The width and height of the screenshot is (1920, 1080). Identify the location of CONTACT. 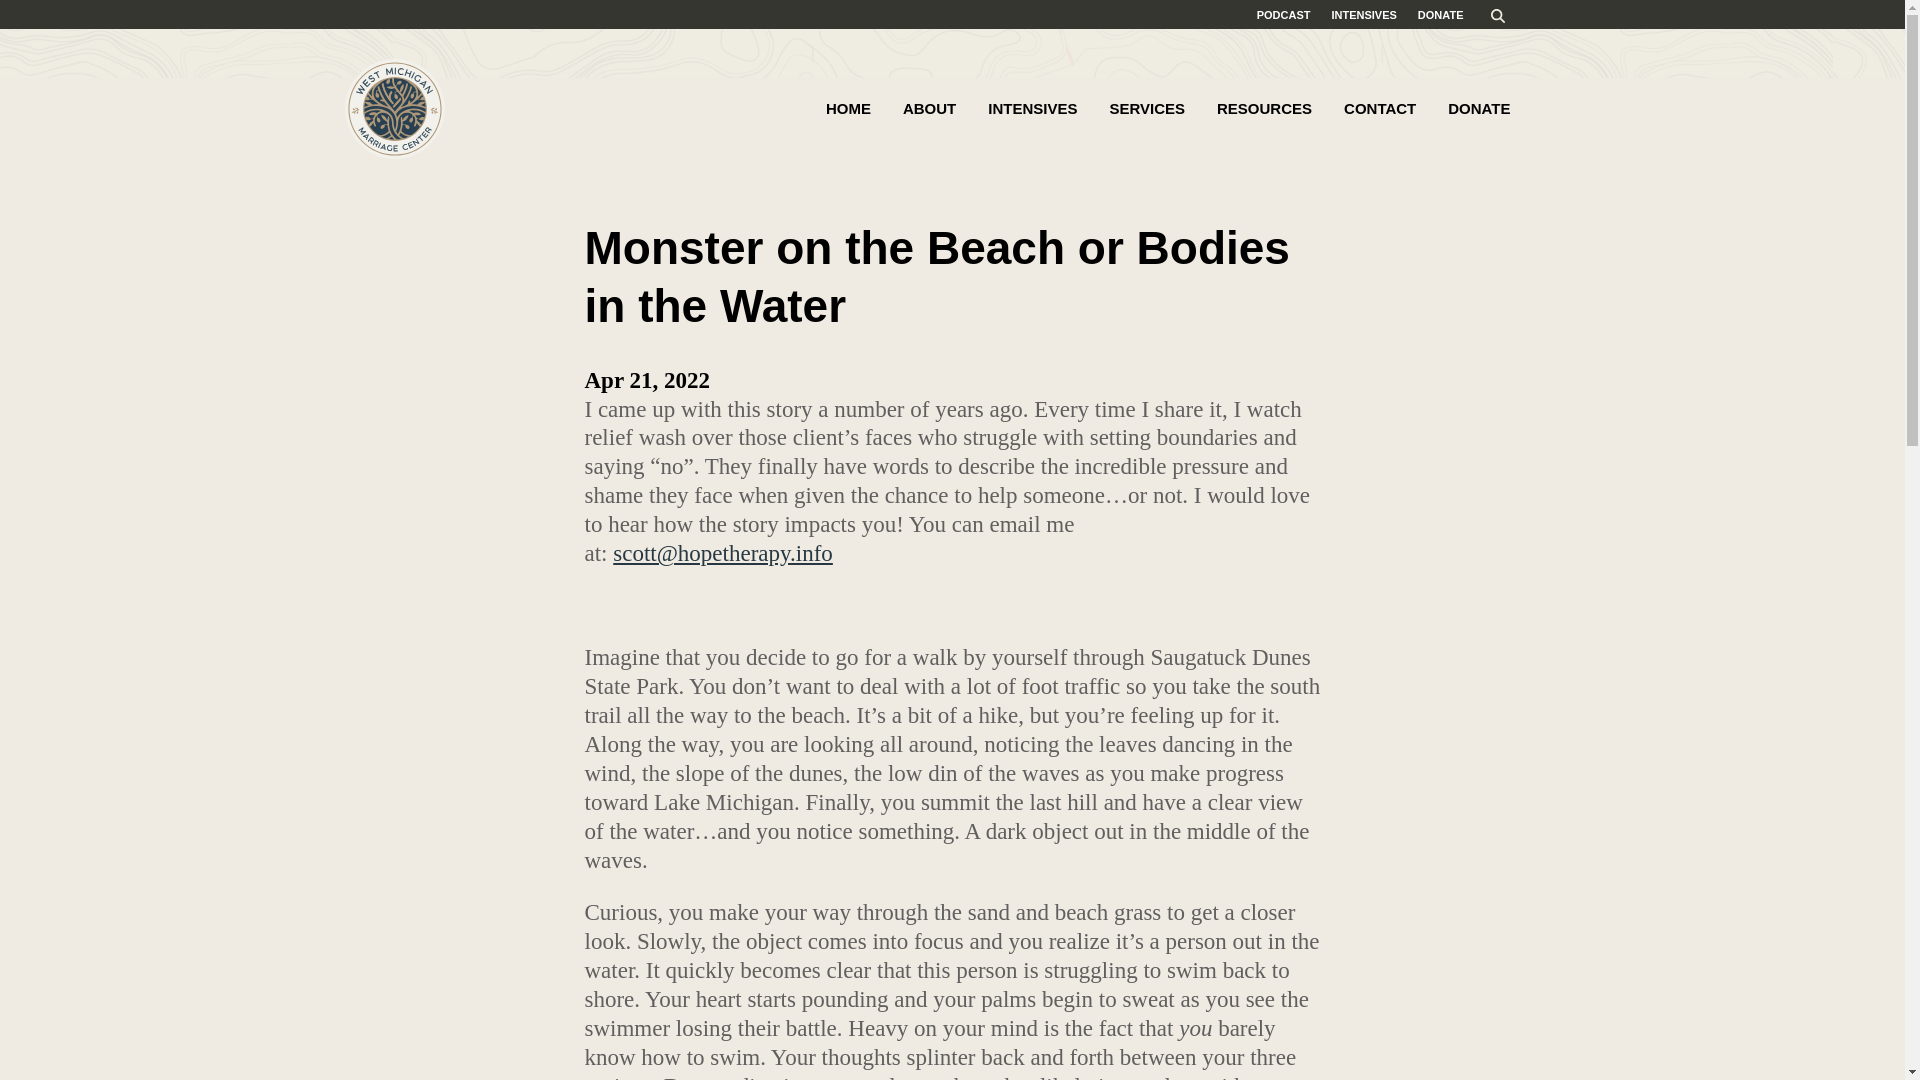
(1380, 109).